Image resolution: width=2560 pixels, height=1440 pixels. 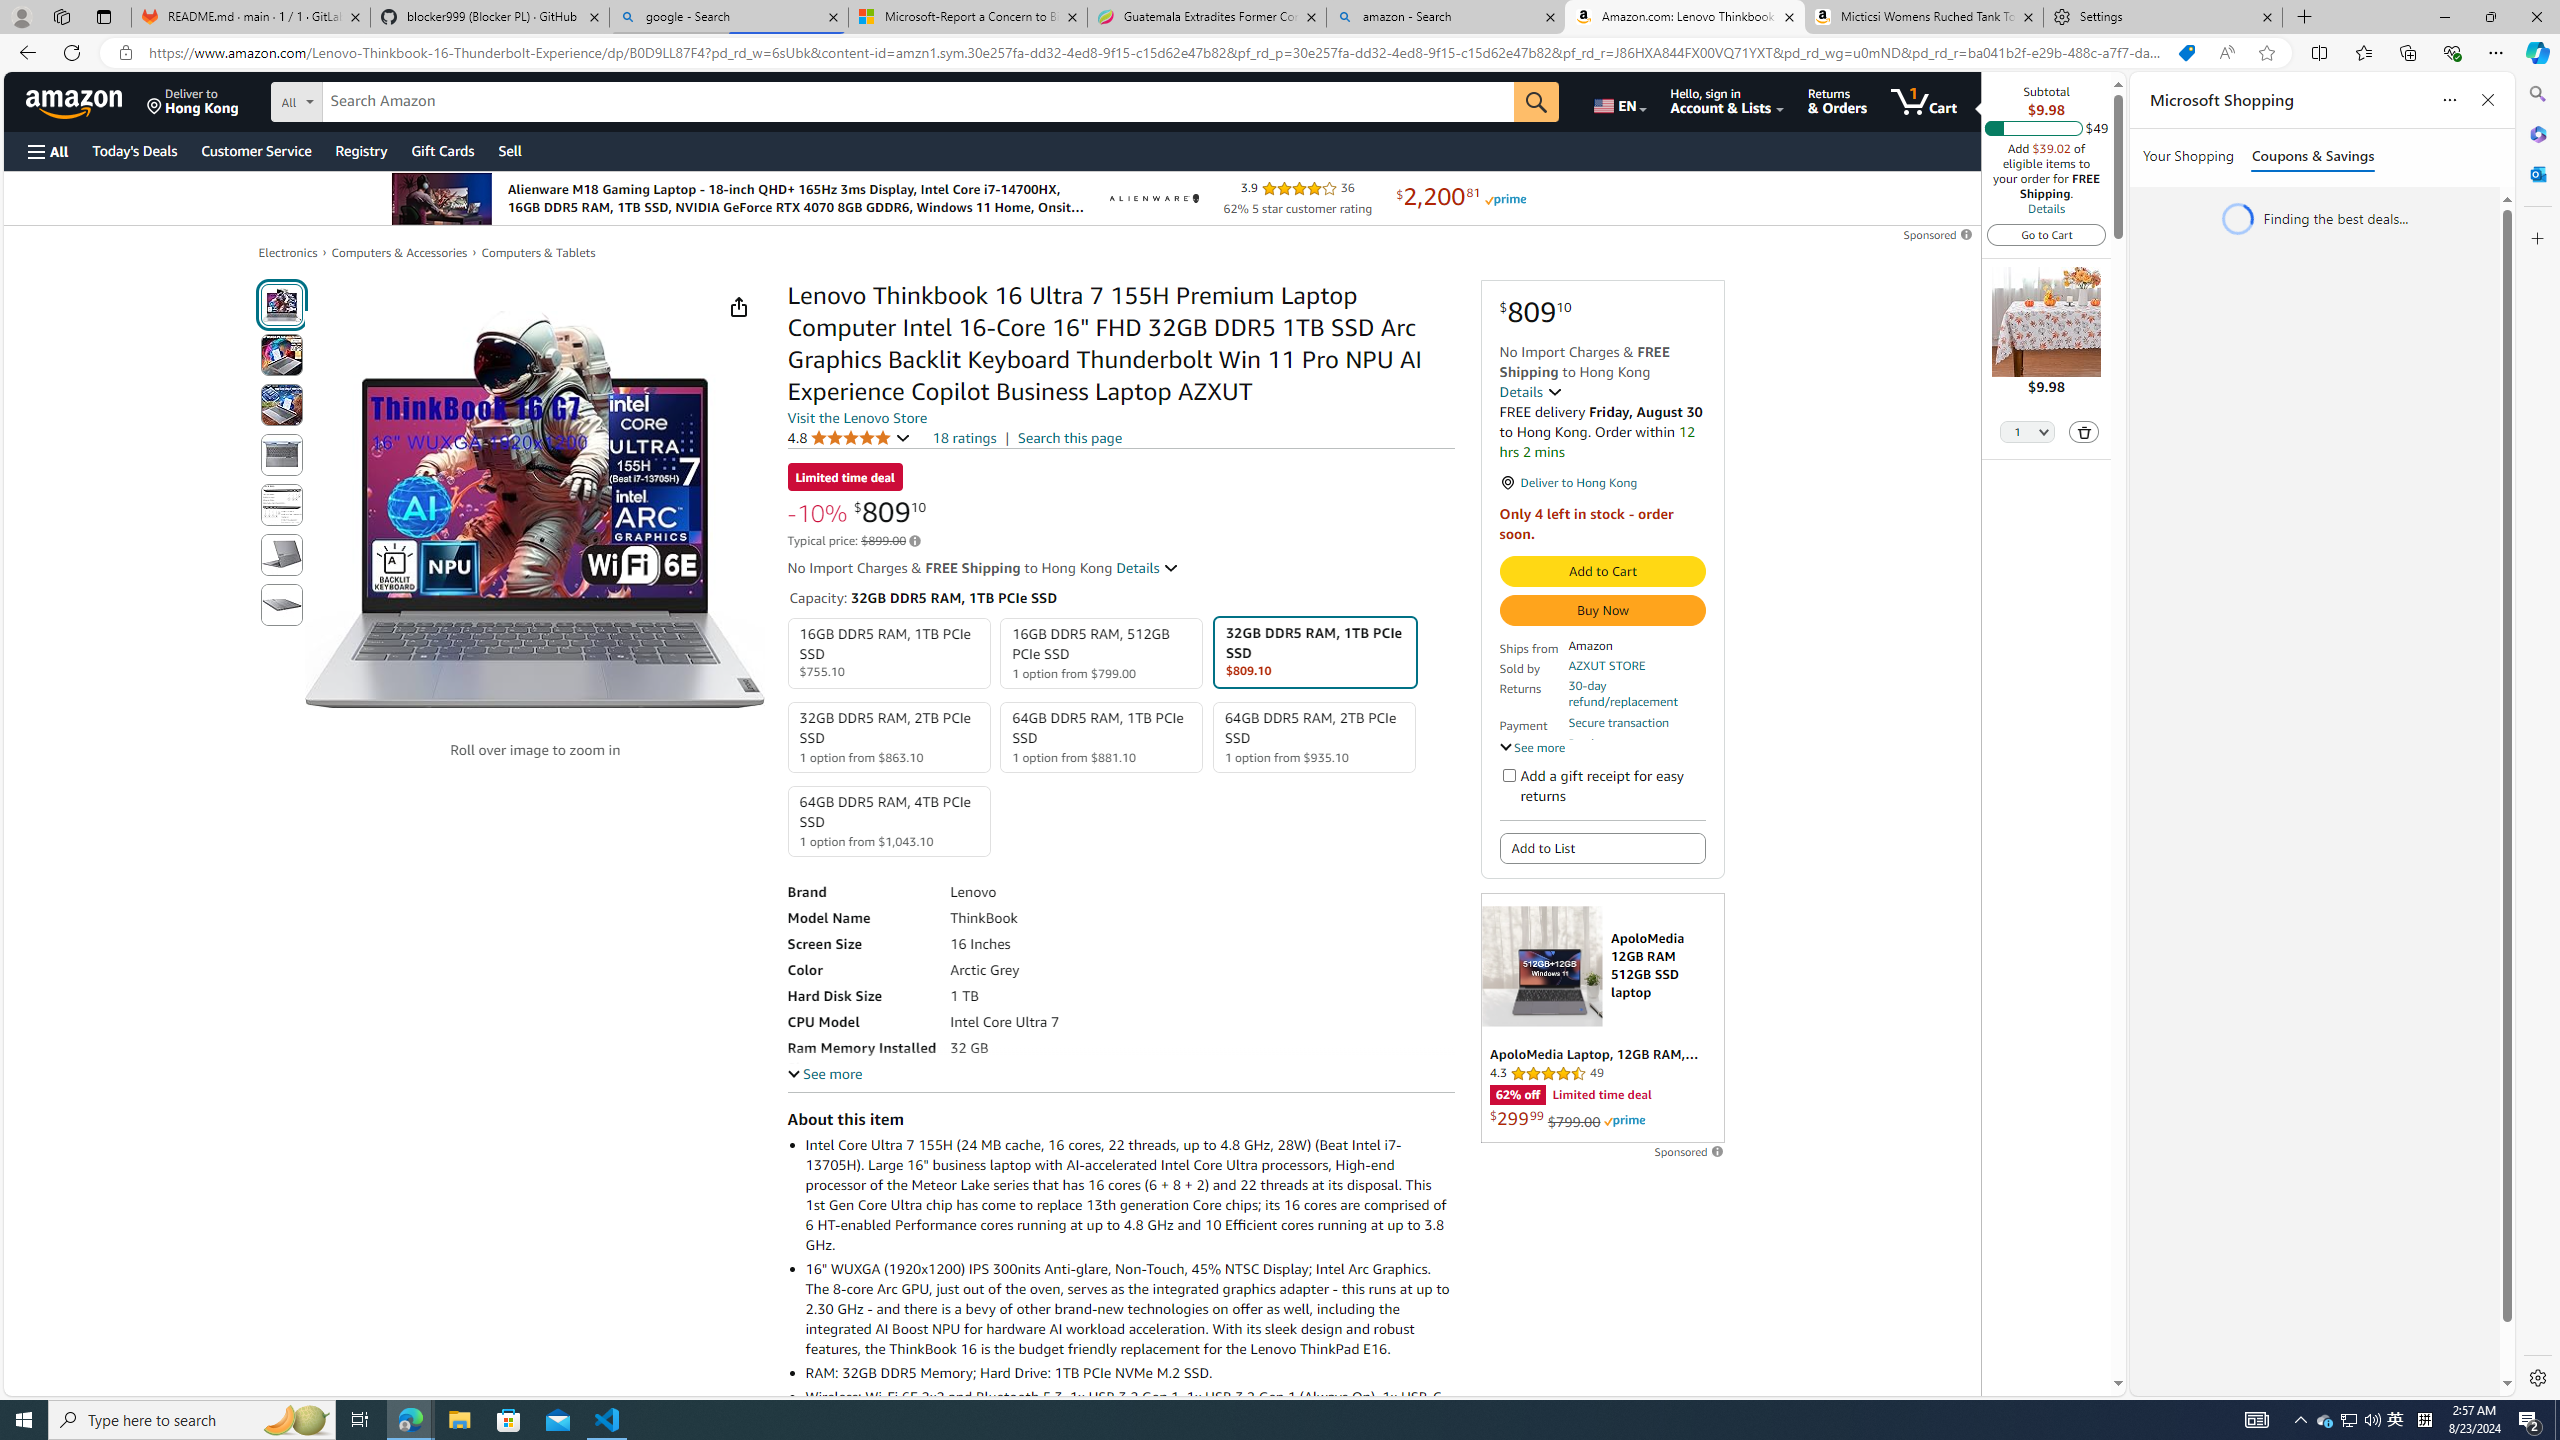 I want to click on Returns & Orders, so click(x=1838, y=101).